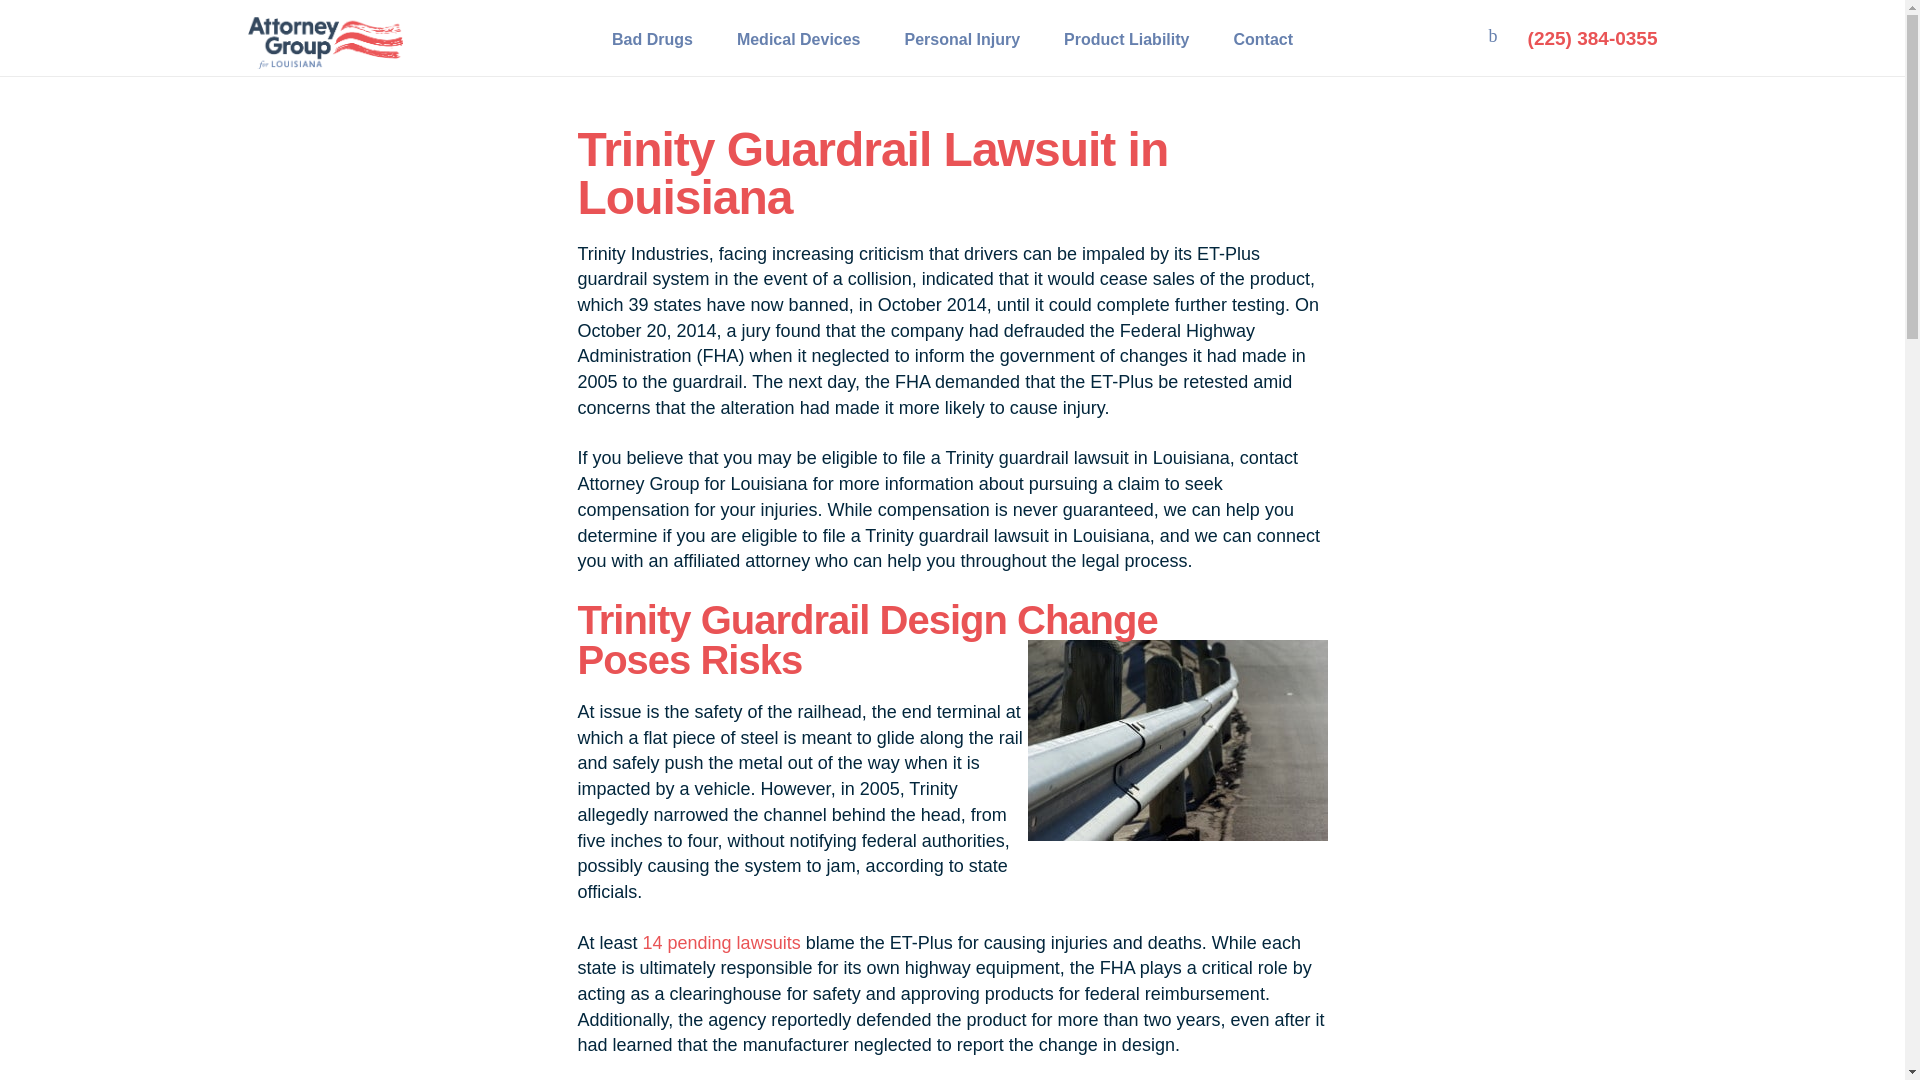 The image size is (1920, 1080). What do you see at coordinates (722, 942) in the screenshot?
I see `14 pending lawsuits` at bounding box center [722, 942].